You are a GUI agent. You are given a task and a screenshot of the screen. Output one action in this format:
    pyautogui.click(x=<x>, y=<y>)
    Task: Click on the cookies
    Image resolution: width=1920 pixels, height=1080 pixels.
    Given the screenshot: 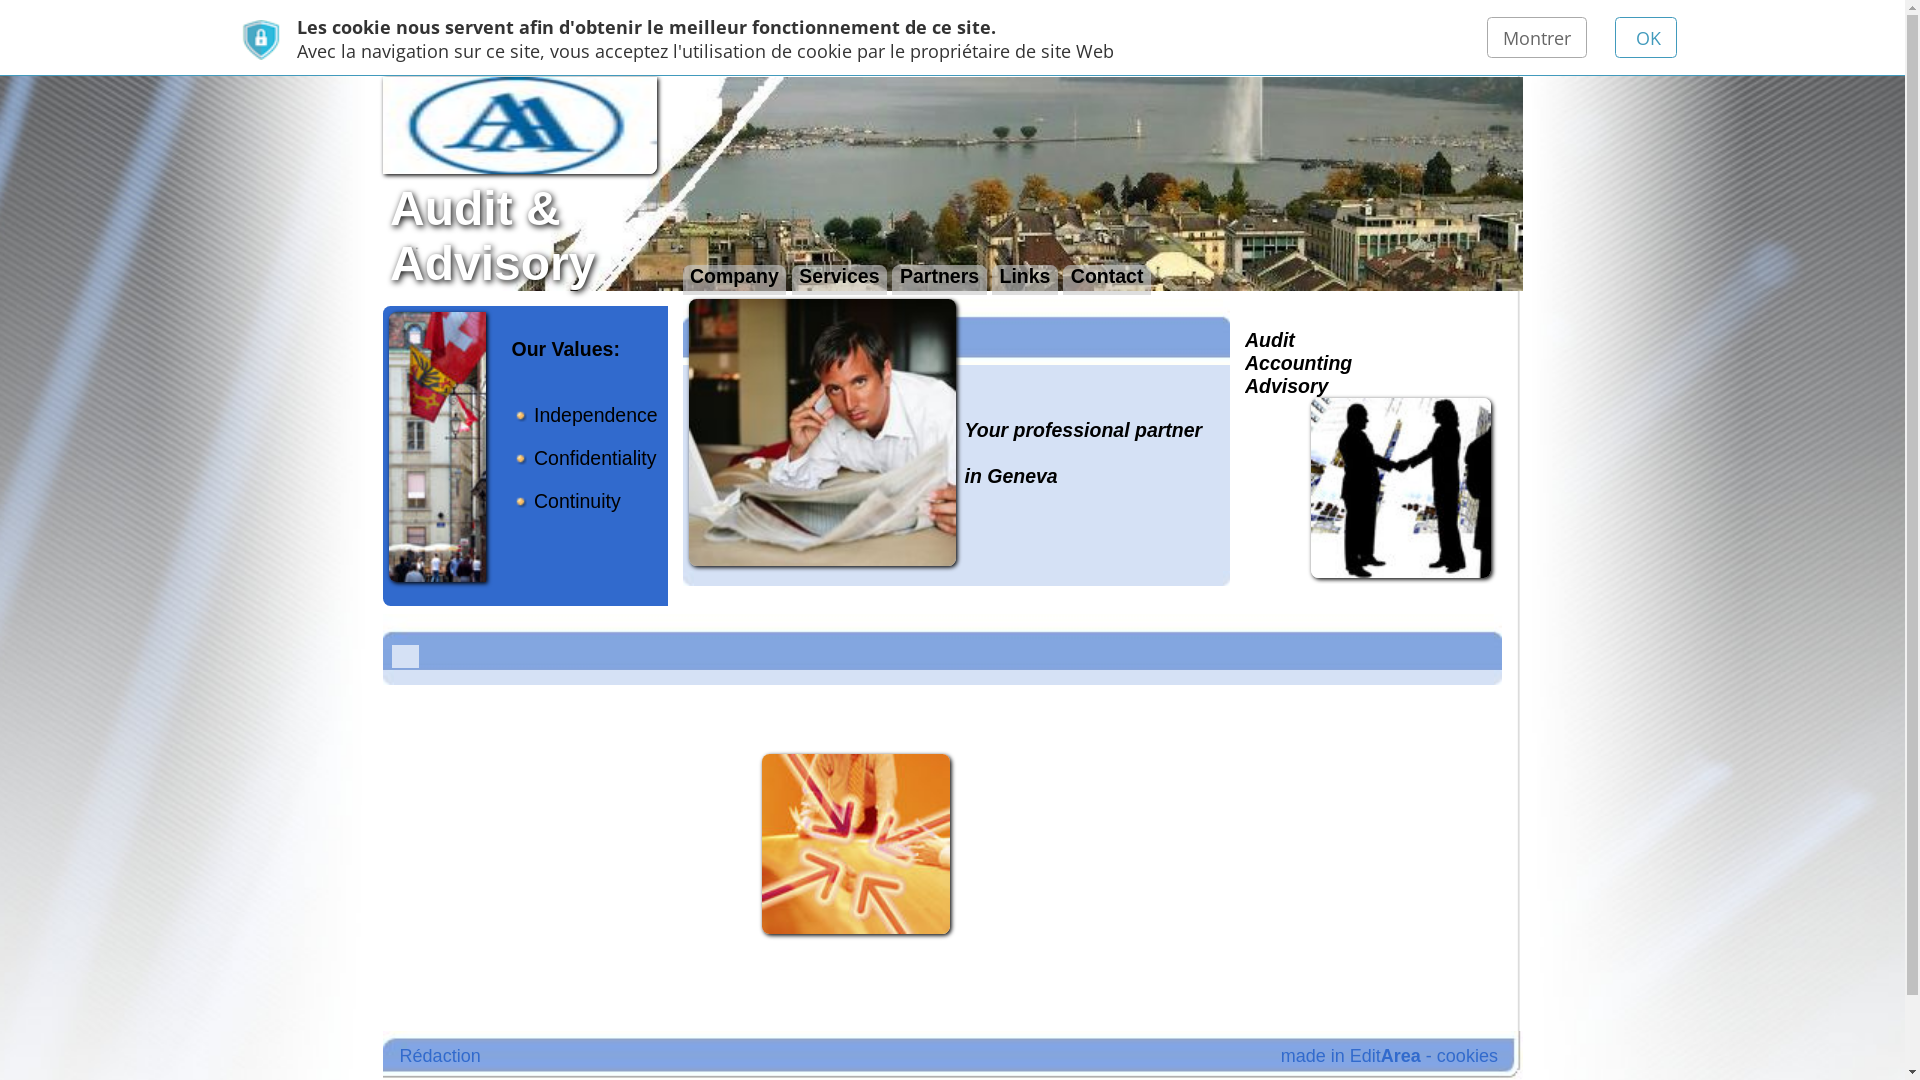 What is the action you would take?
    pyautogui.click(x=978, y=704)
    